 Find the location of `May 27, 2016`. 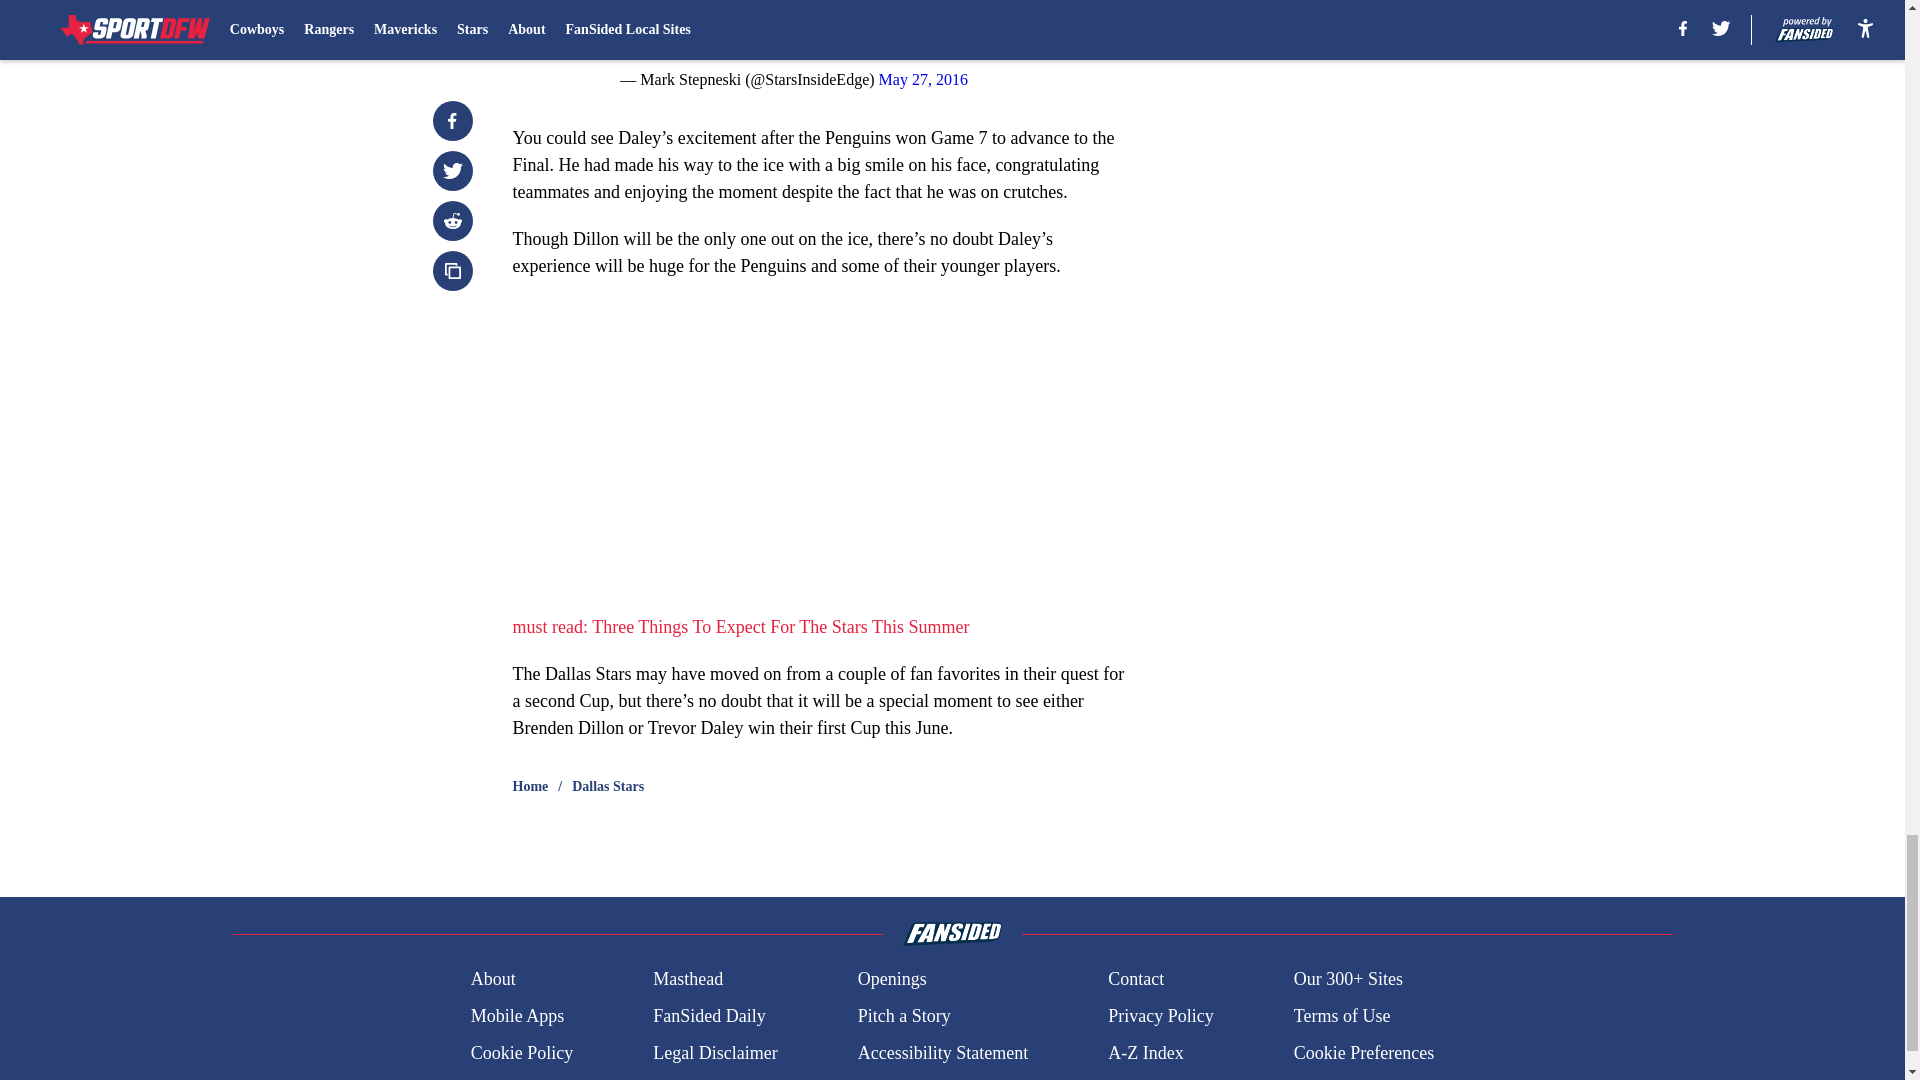

May 27, 2016 is located at coordinates (923, 79).